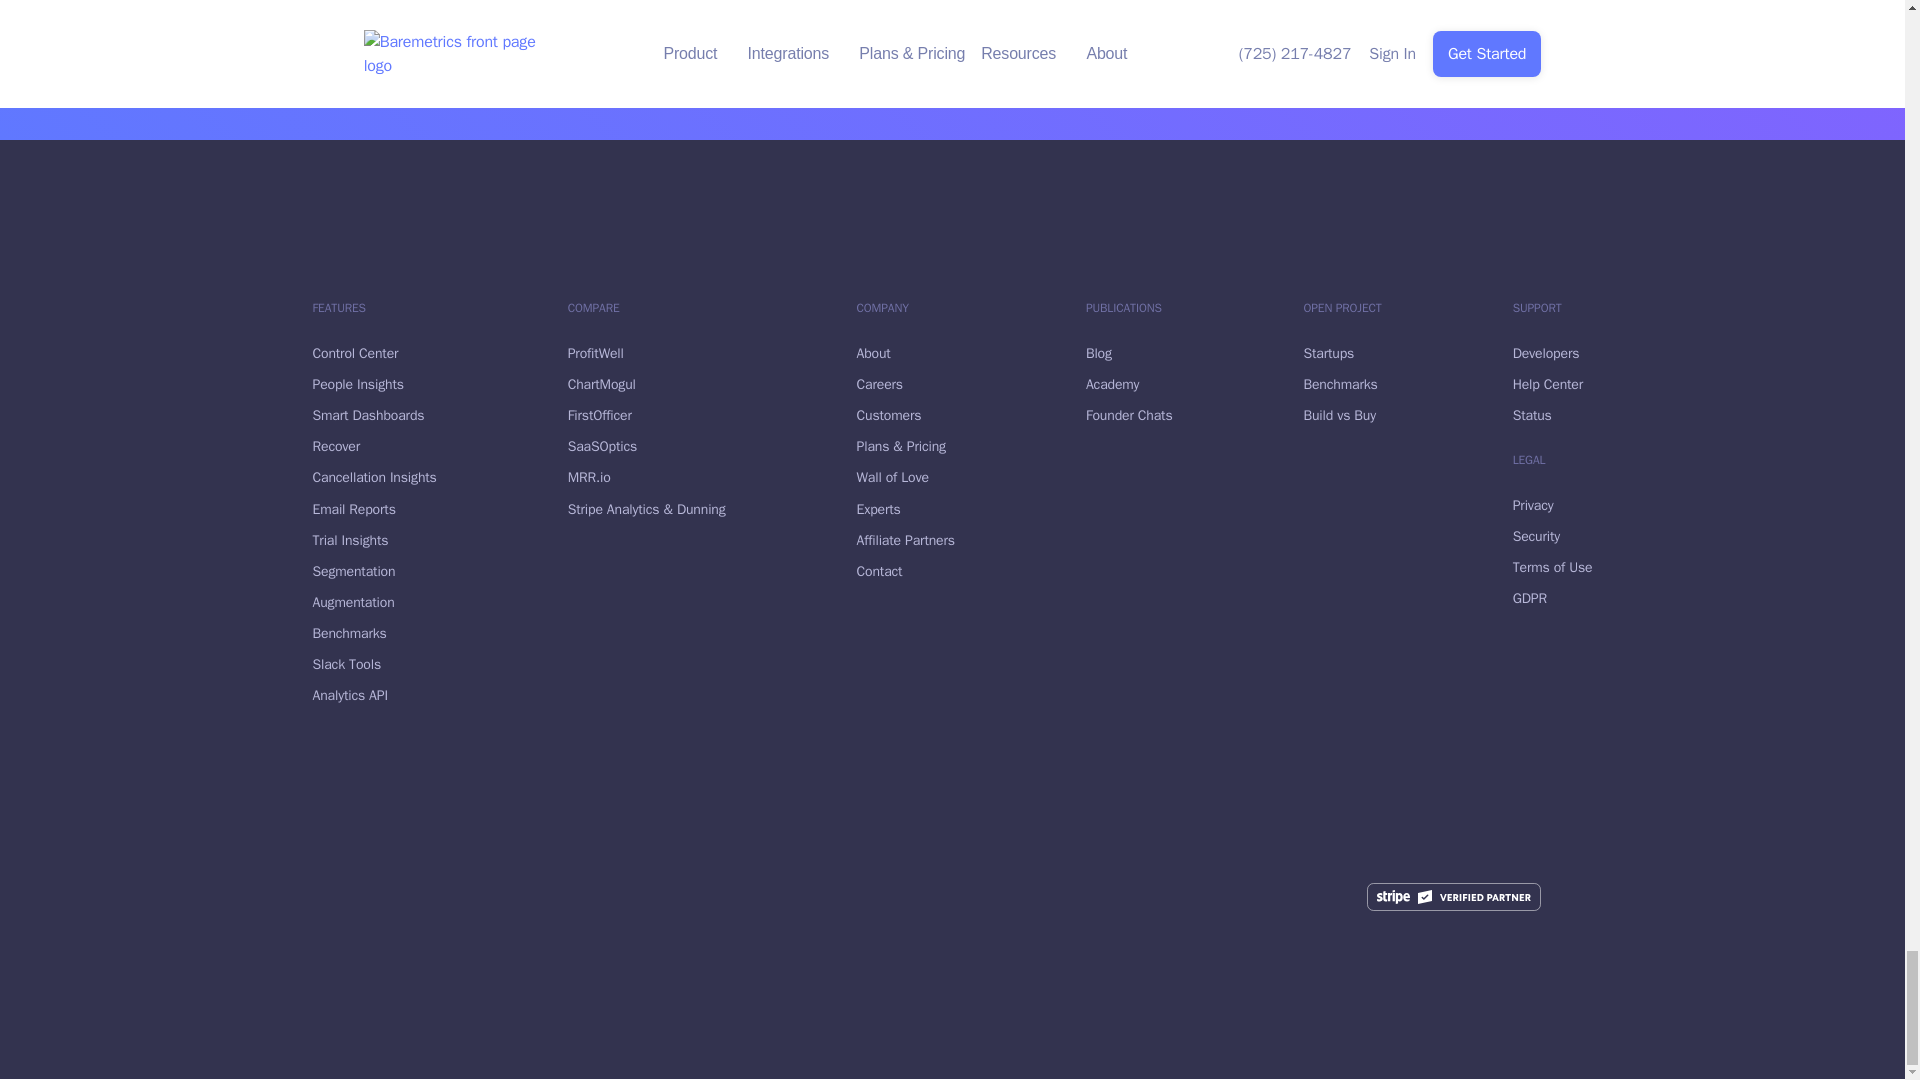 The image size is (1920, 1080). Describe the element at coordinates (1454, 897) in the screenshot. I see `Stripe Verified Partner check mark` at that location.